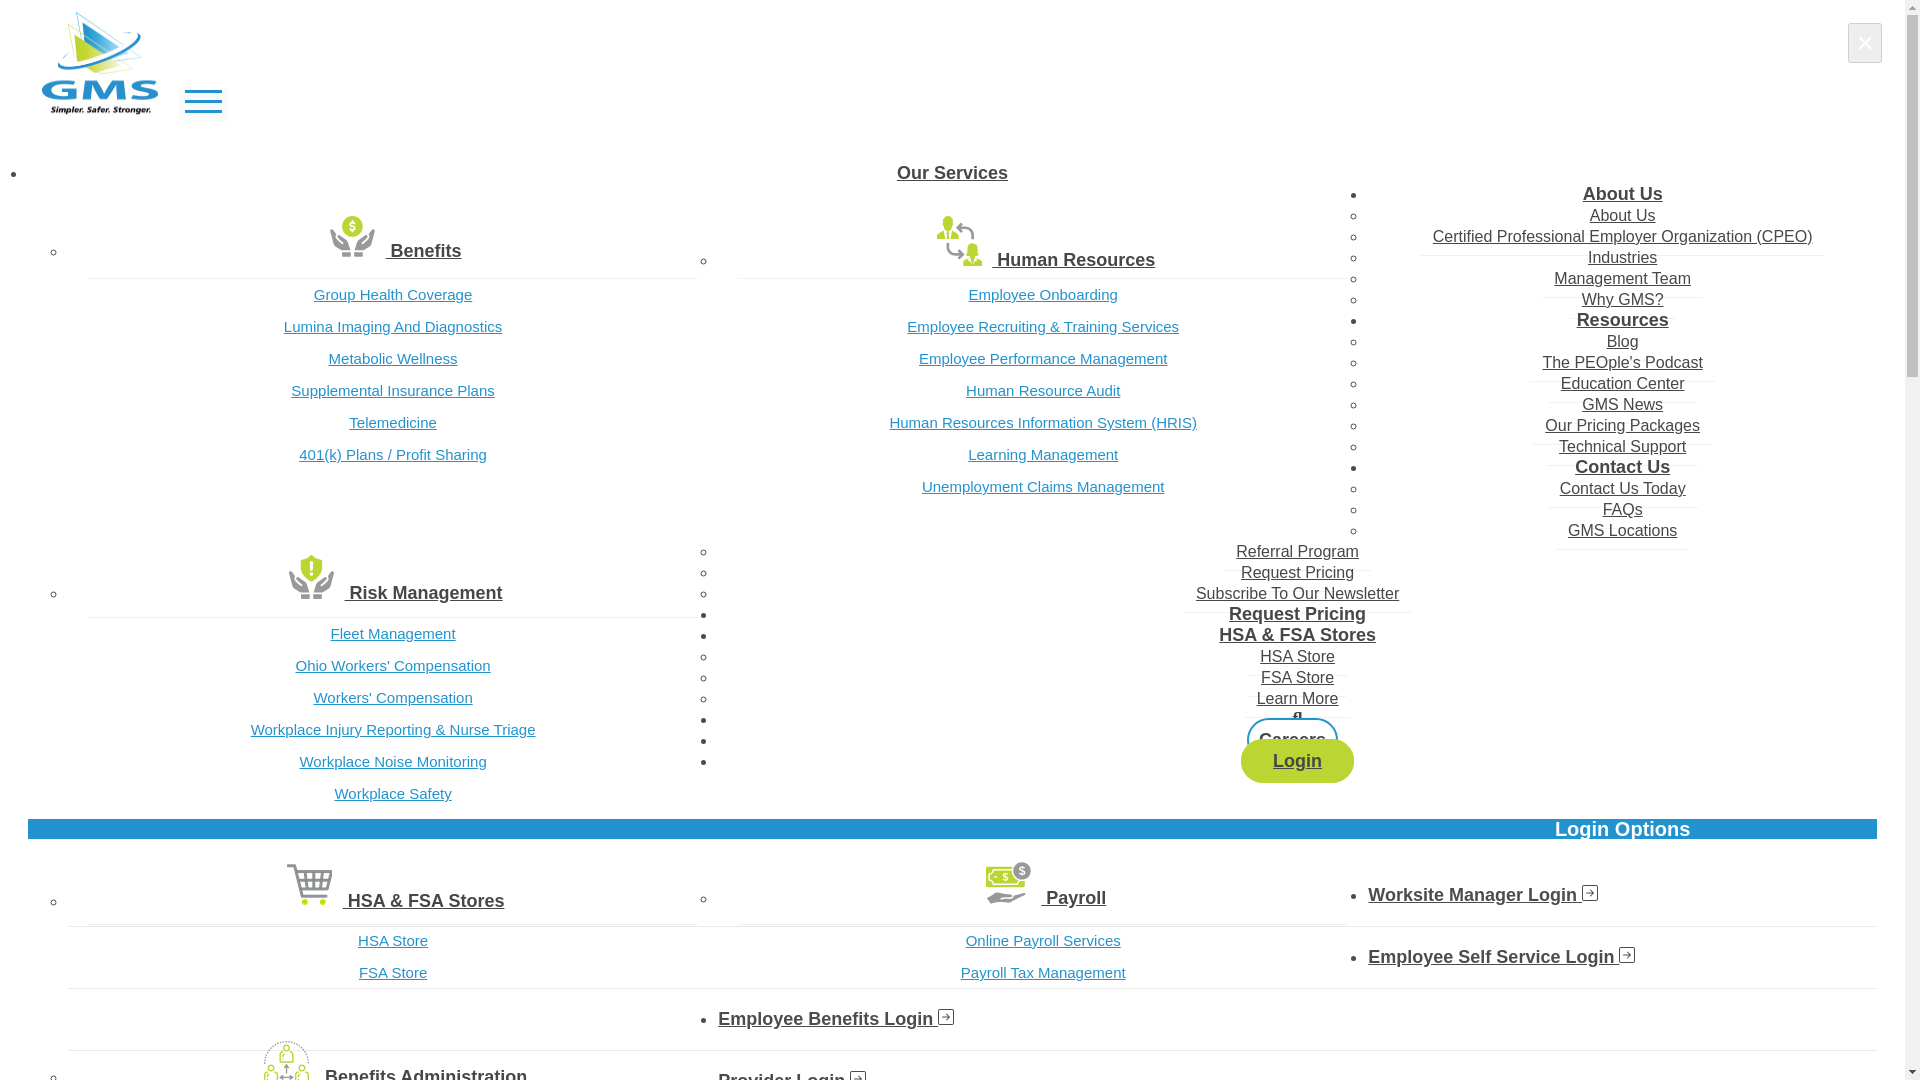  What do you see at coordinates (393, 697) in the screenshot?
I see `Workers' Compensation` at bounding box center [393, 697].